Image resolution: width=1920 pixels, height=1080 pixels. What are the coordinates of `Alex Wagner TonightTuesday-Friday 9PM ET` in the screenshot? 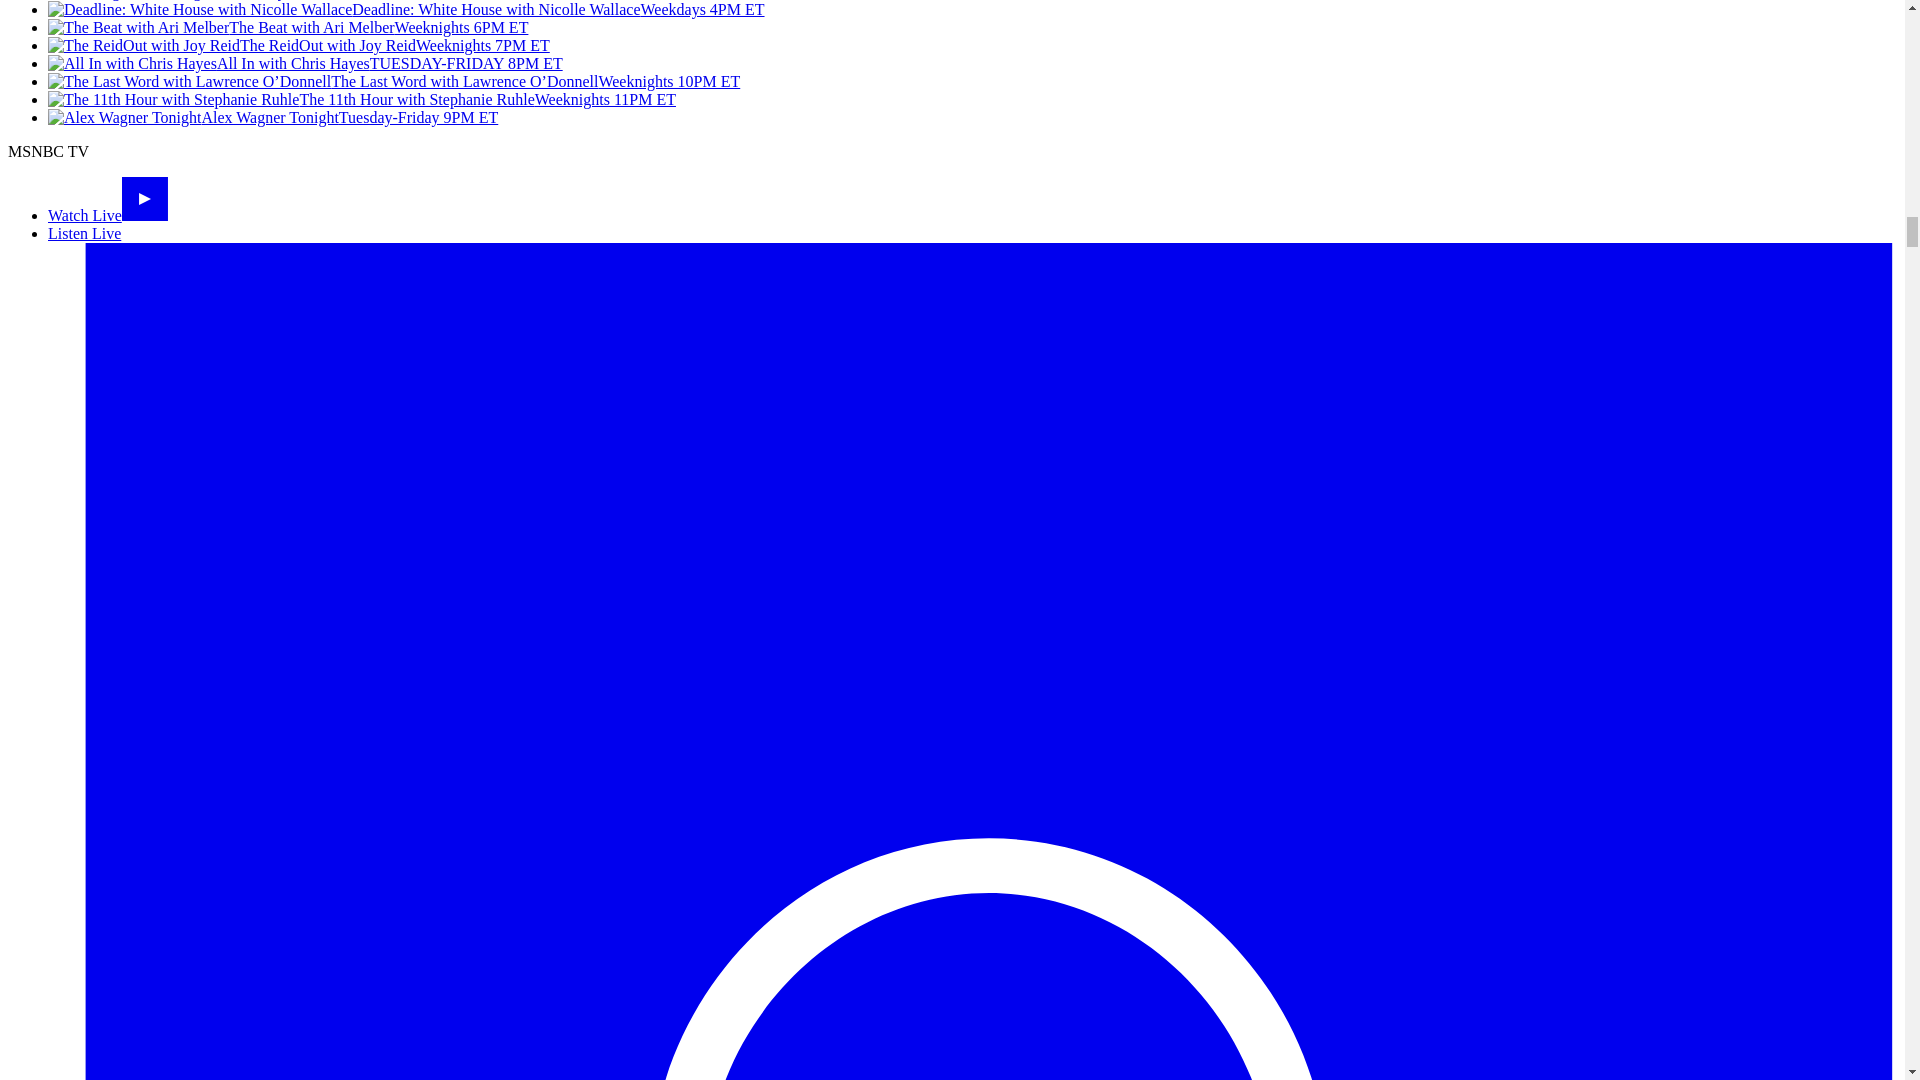 It's located at (272, 118).